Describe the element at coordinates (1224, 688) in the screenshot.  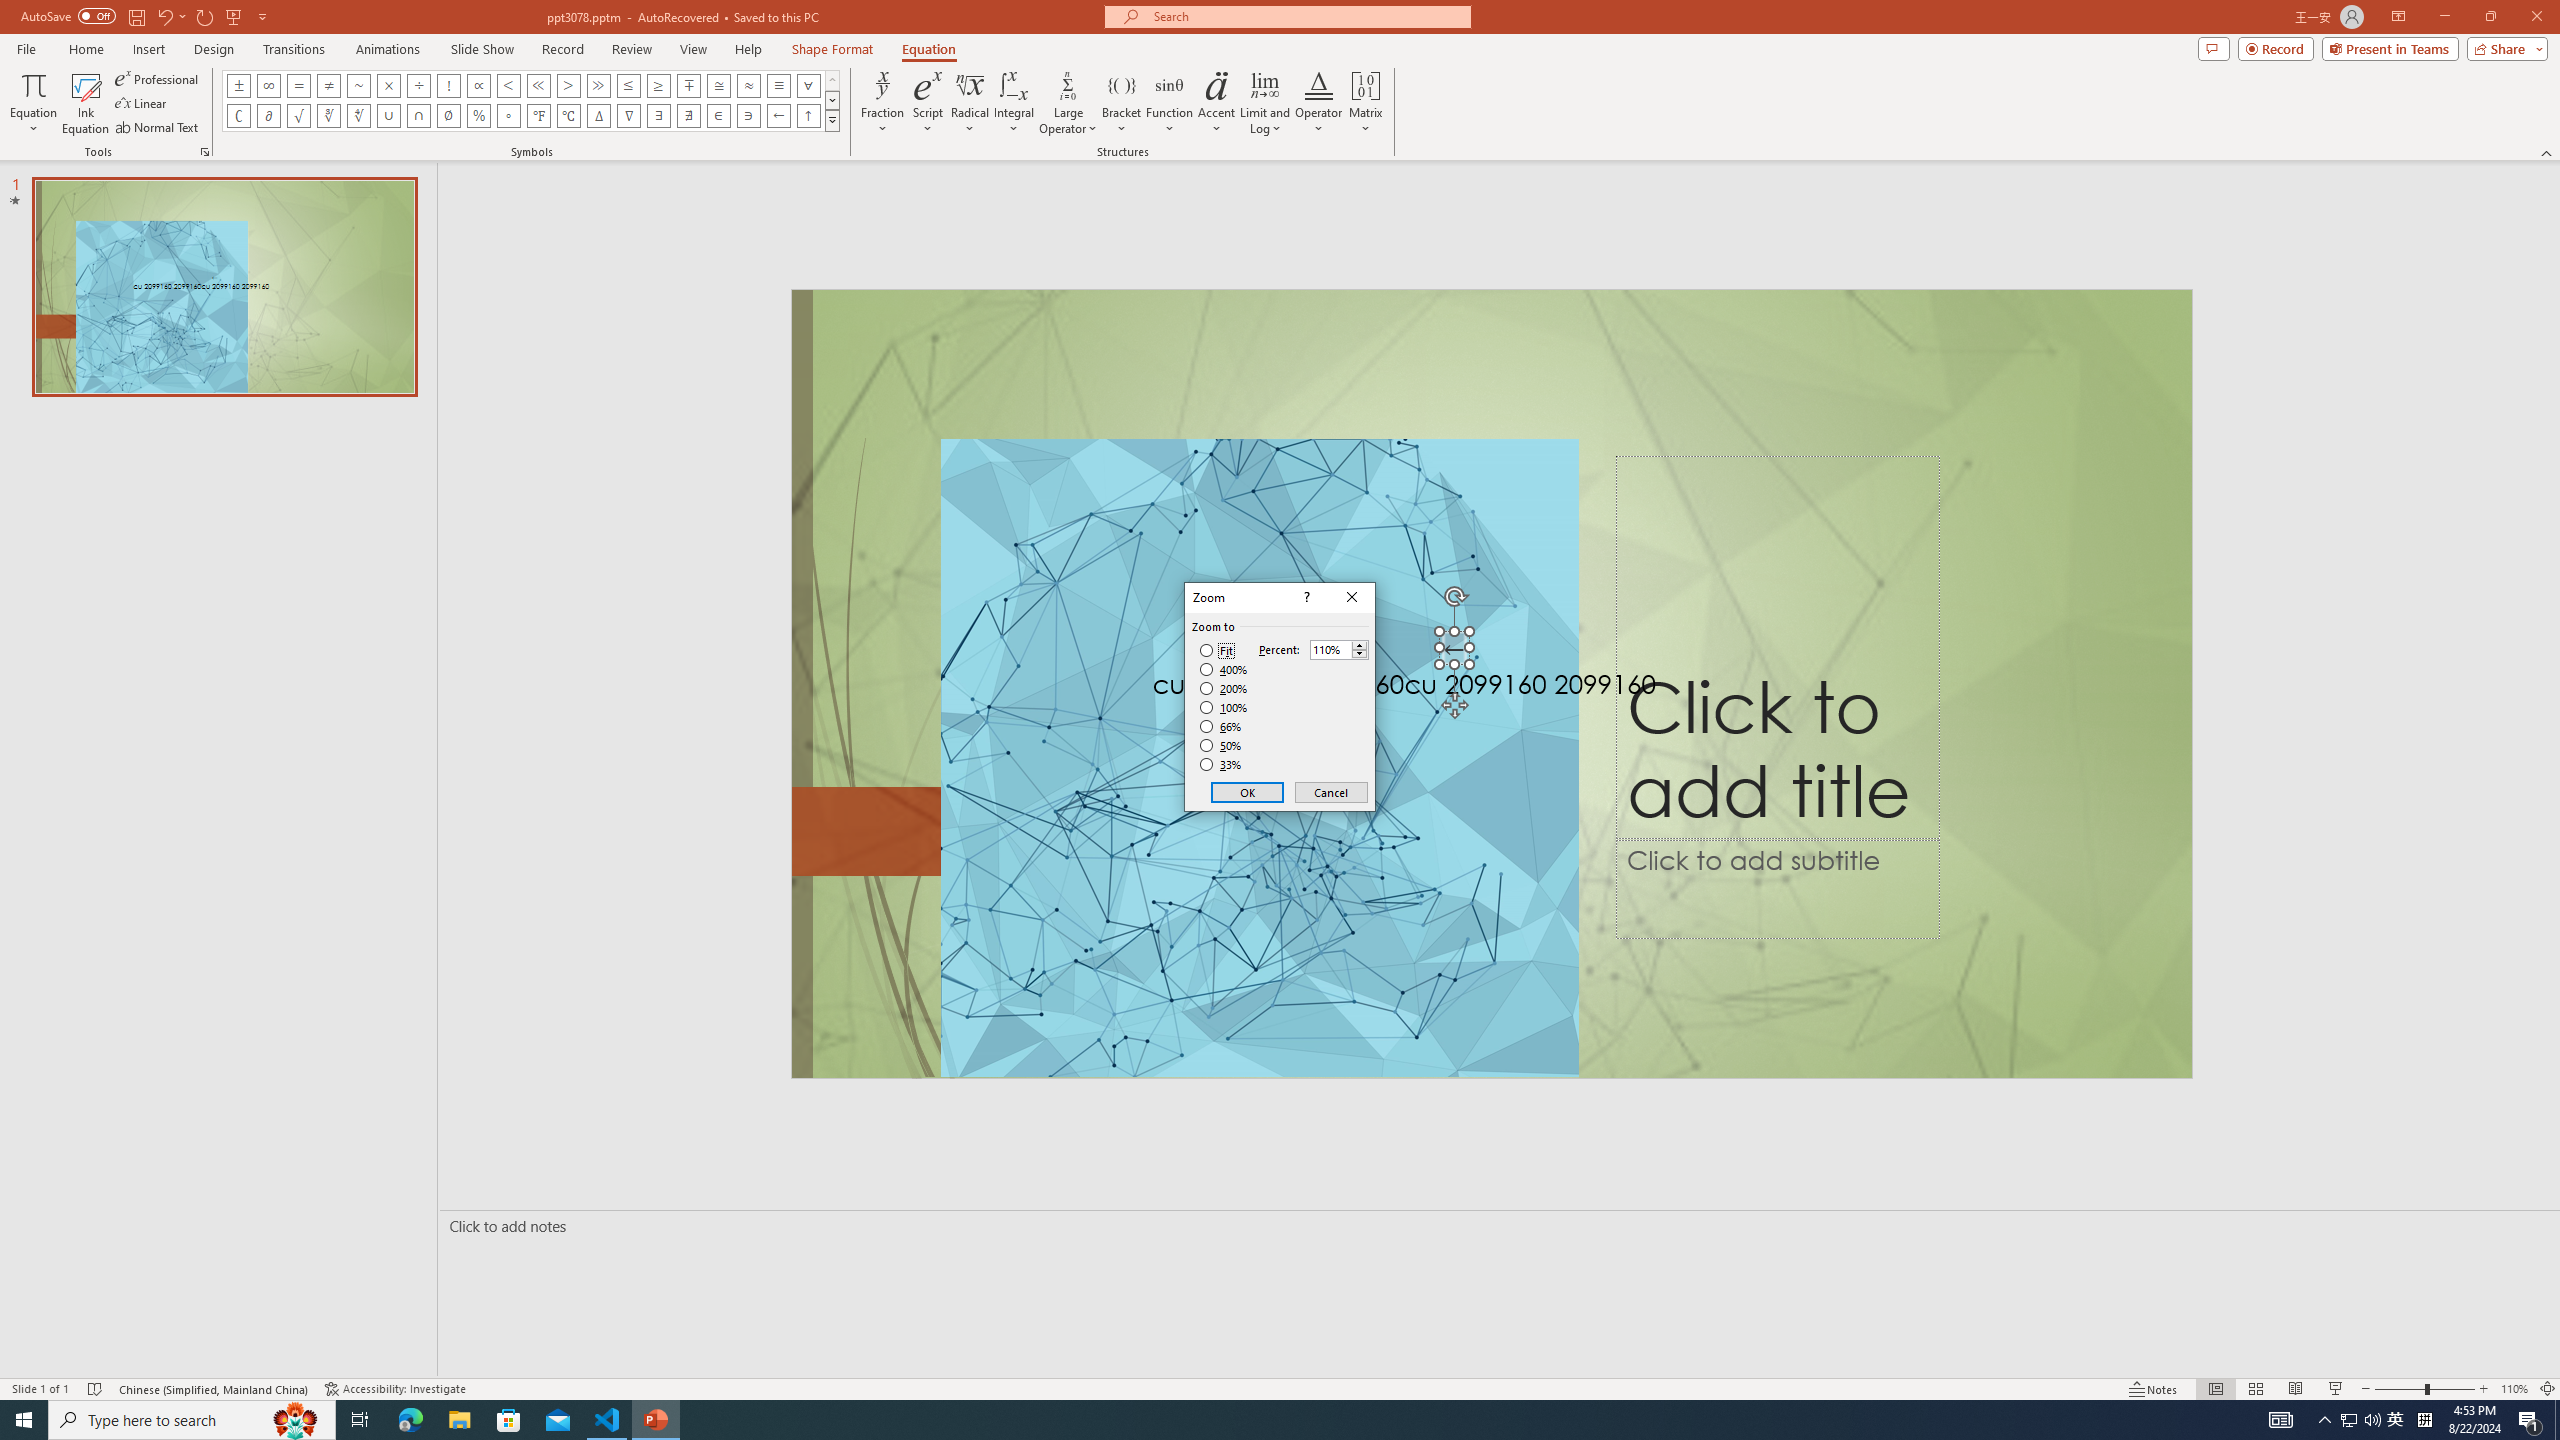
I see `200%` at that location.